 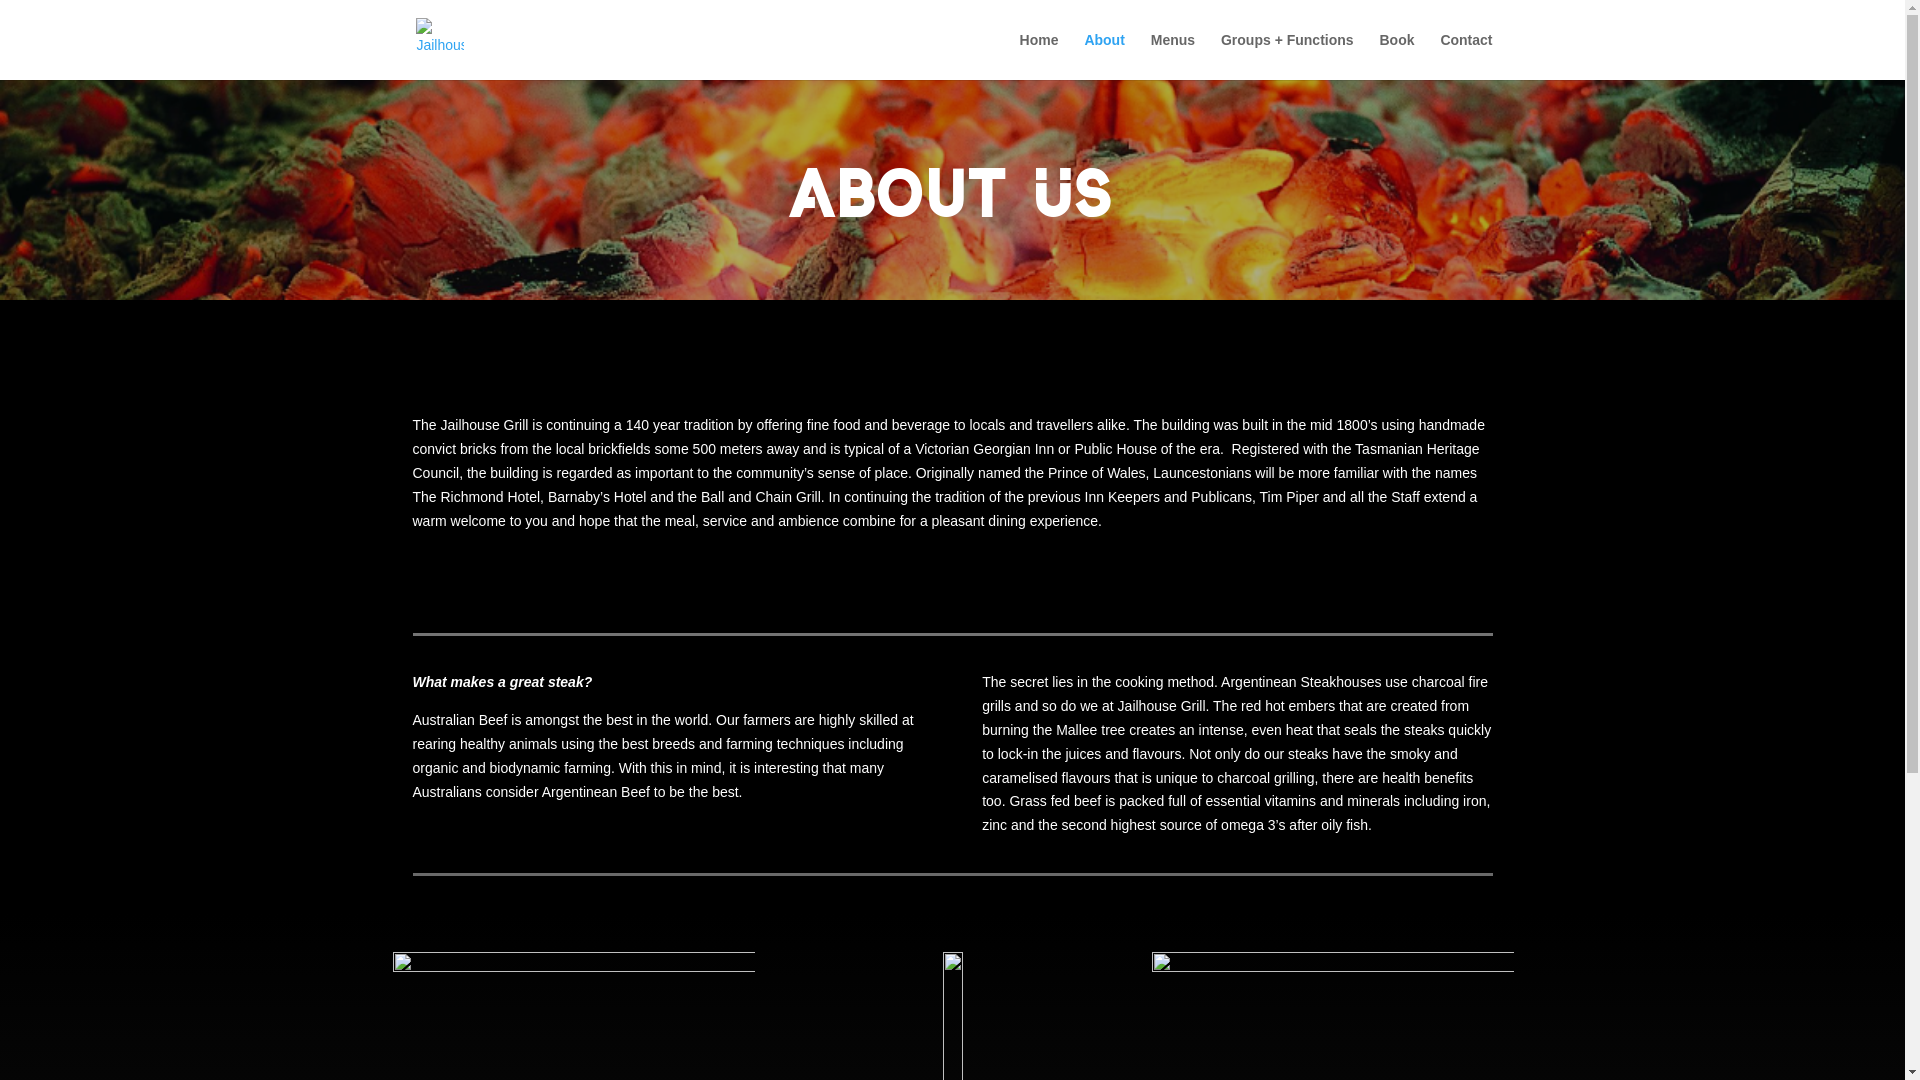 What do you see at coordinates (1466, 56) in the screenshot?
I see `Contact` at bounding box center [1466, 56].